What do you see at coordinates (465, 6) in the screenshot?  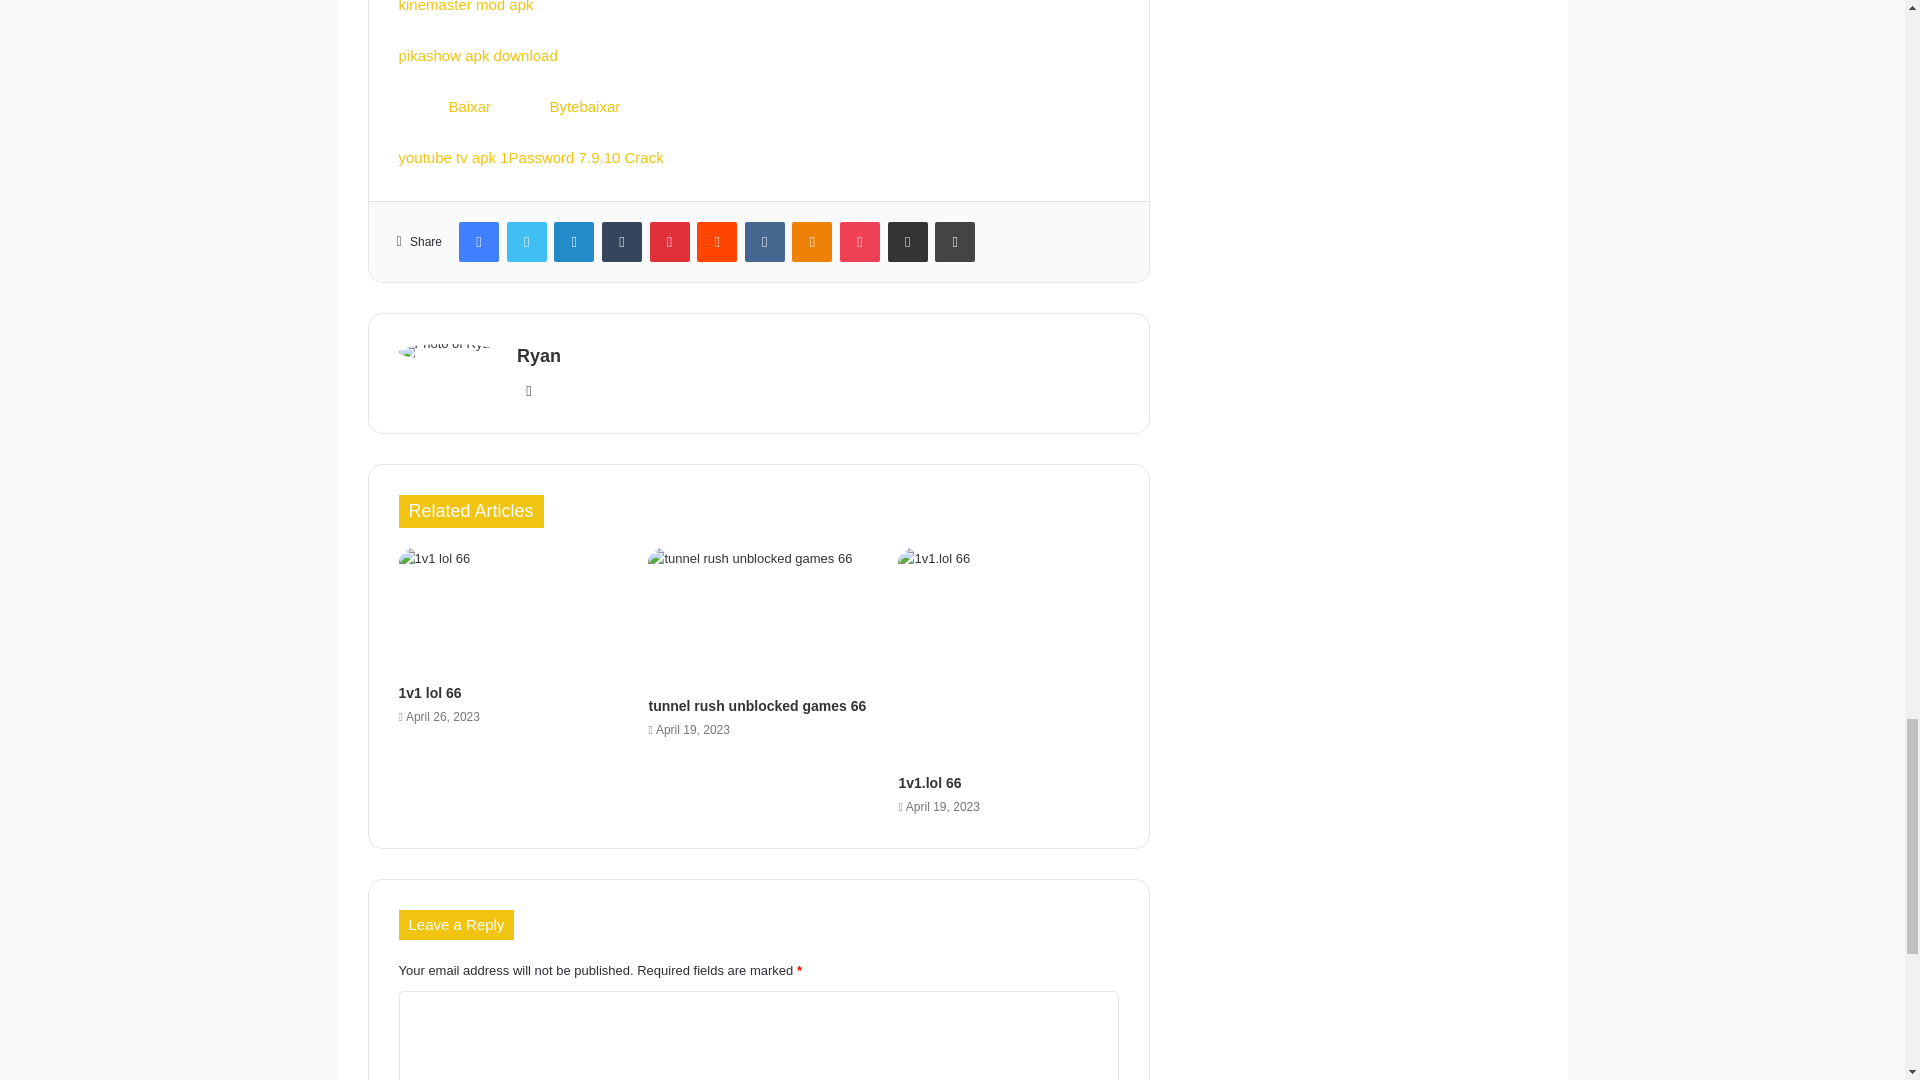 I see `kinemaster mod apk` at bounding box center [465, 6].